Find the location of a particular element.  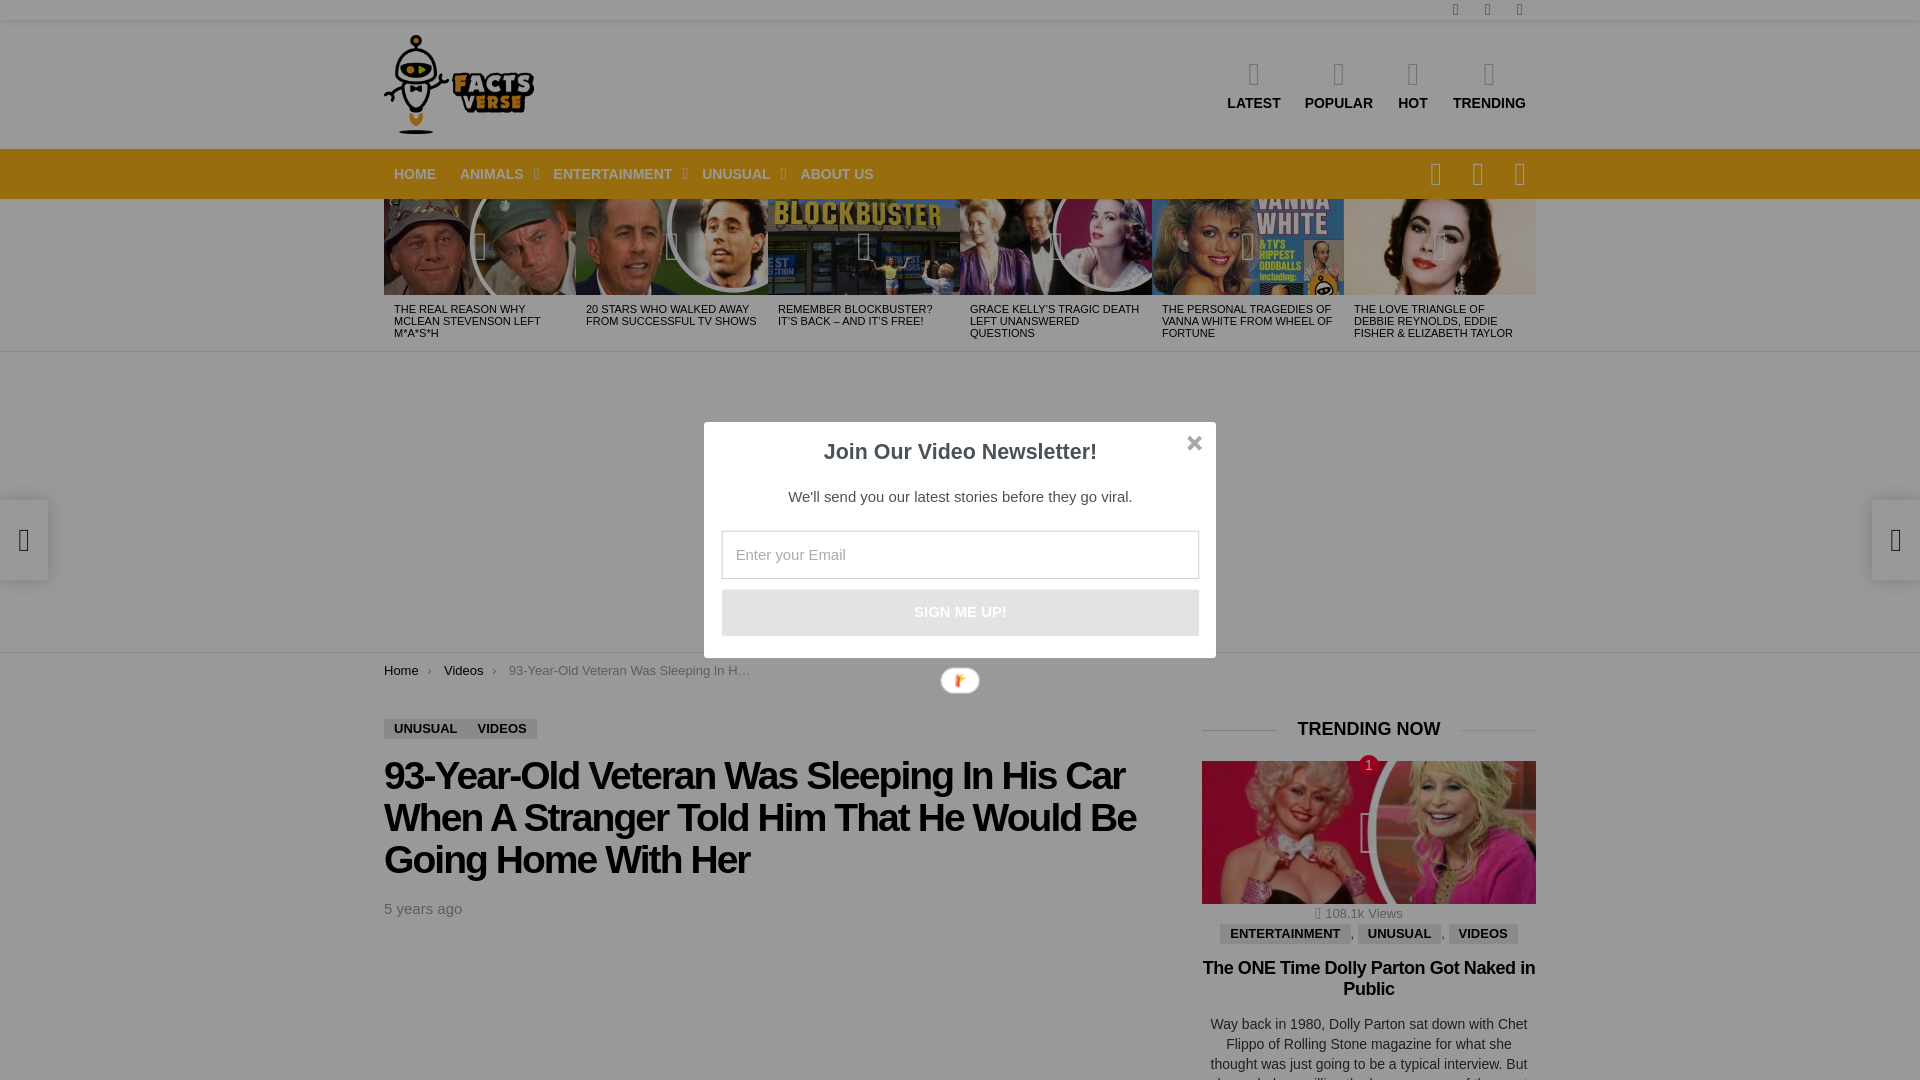

TRENDING is located at coordinates (1490, 85).